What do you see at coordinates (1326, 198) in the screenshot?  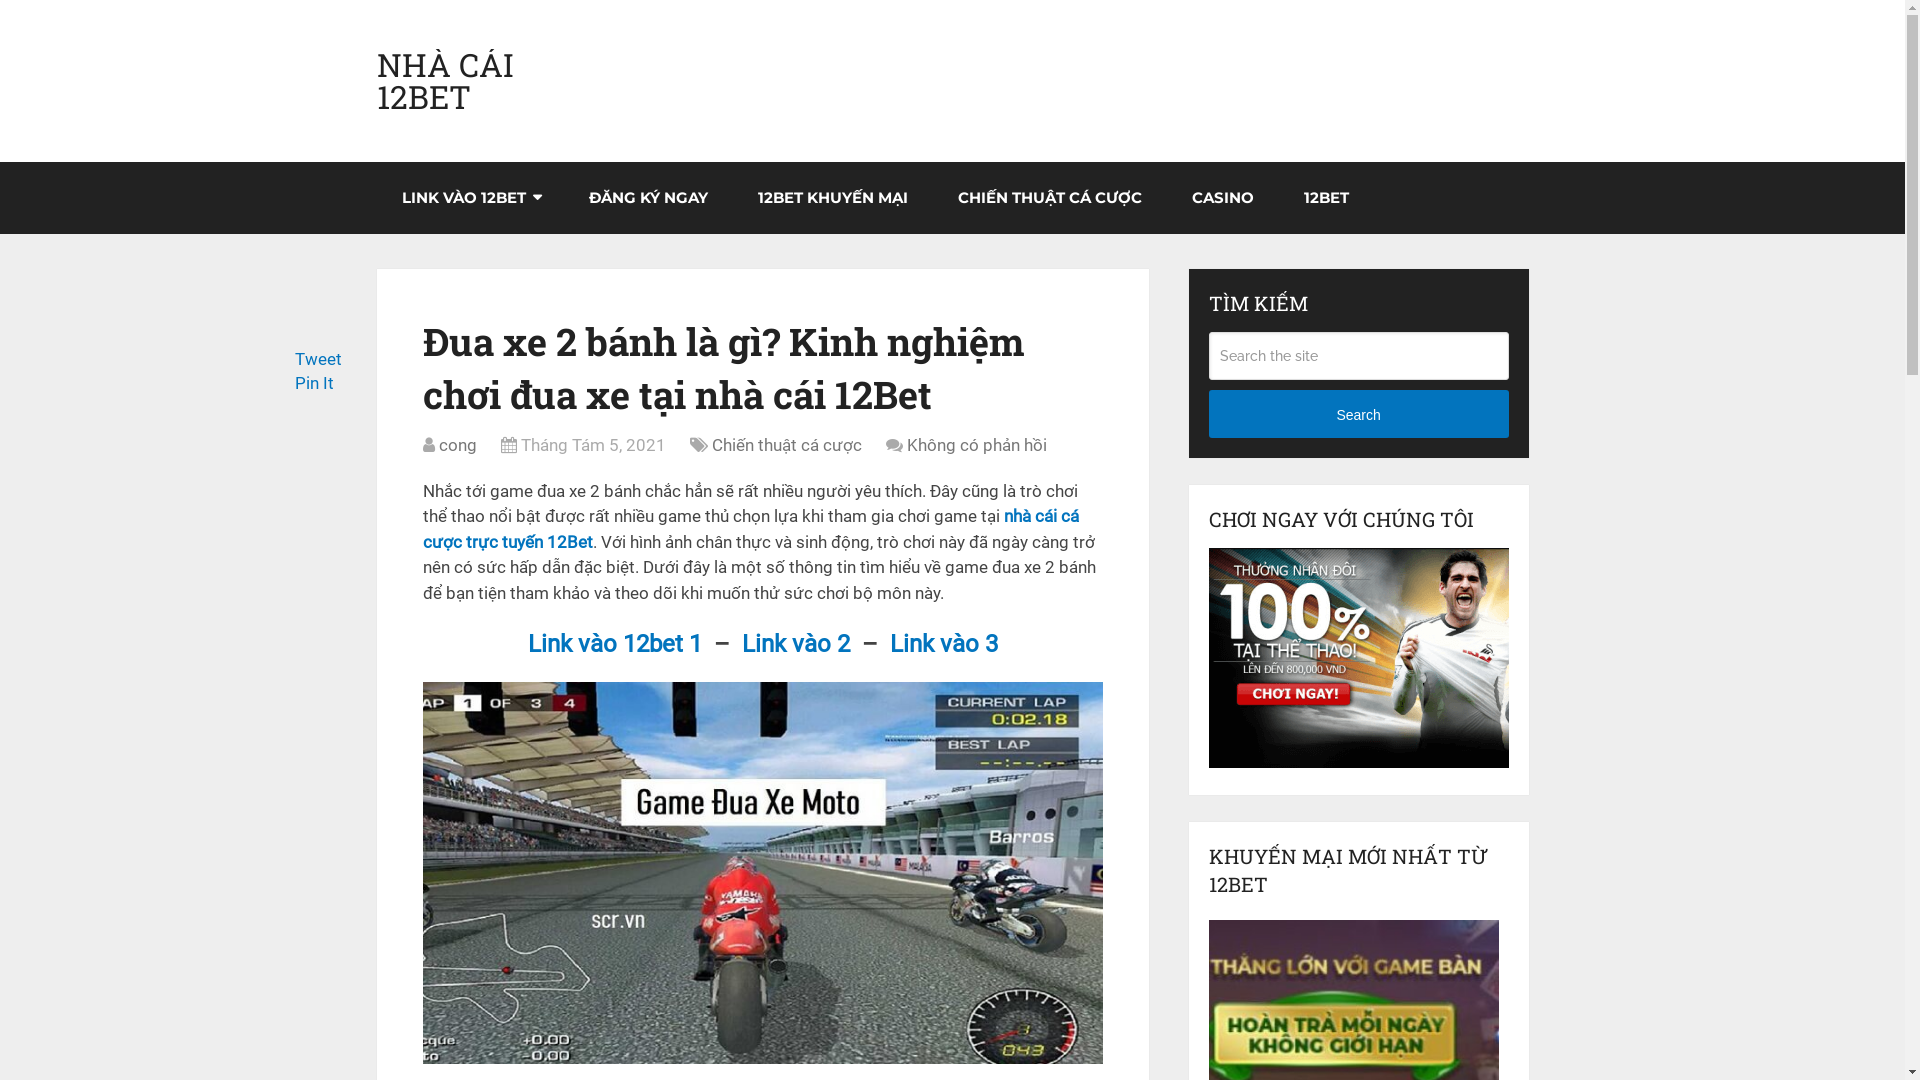 I see `12BET` at bounding box center [1326, 198].